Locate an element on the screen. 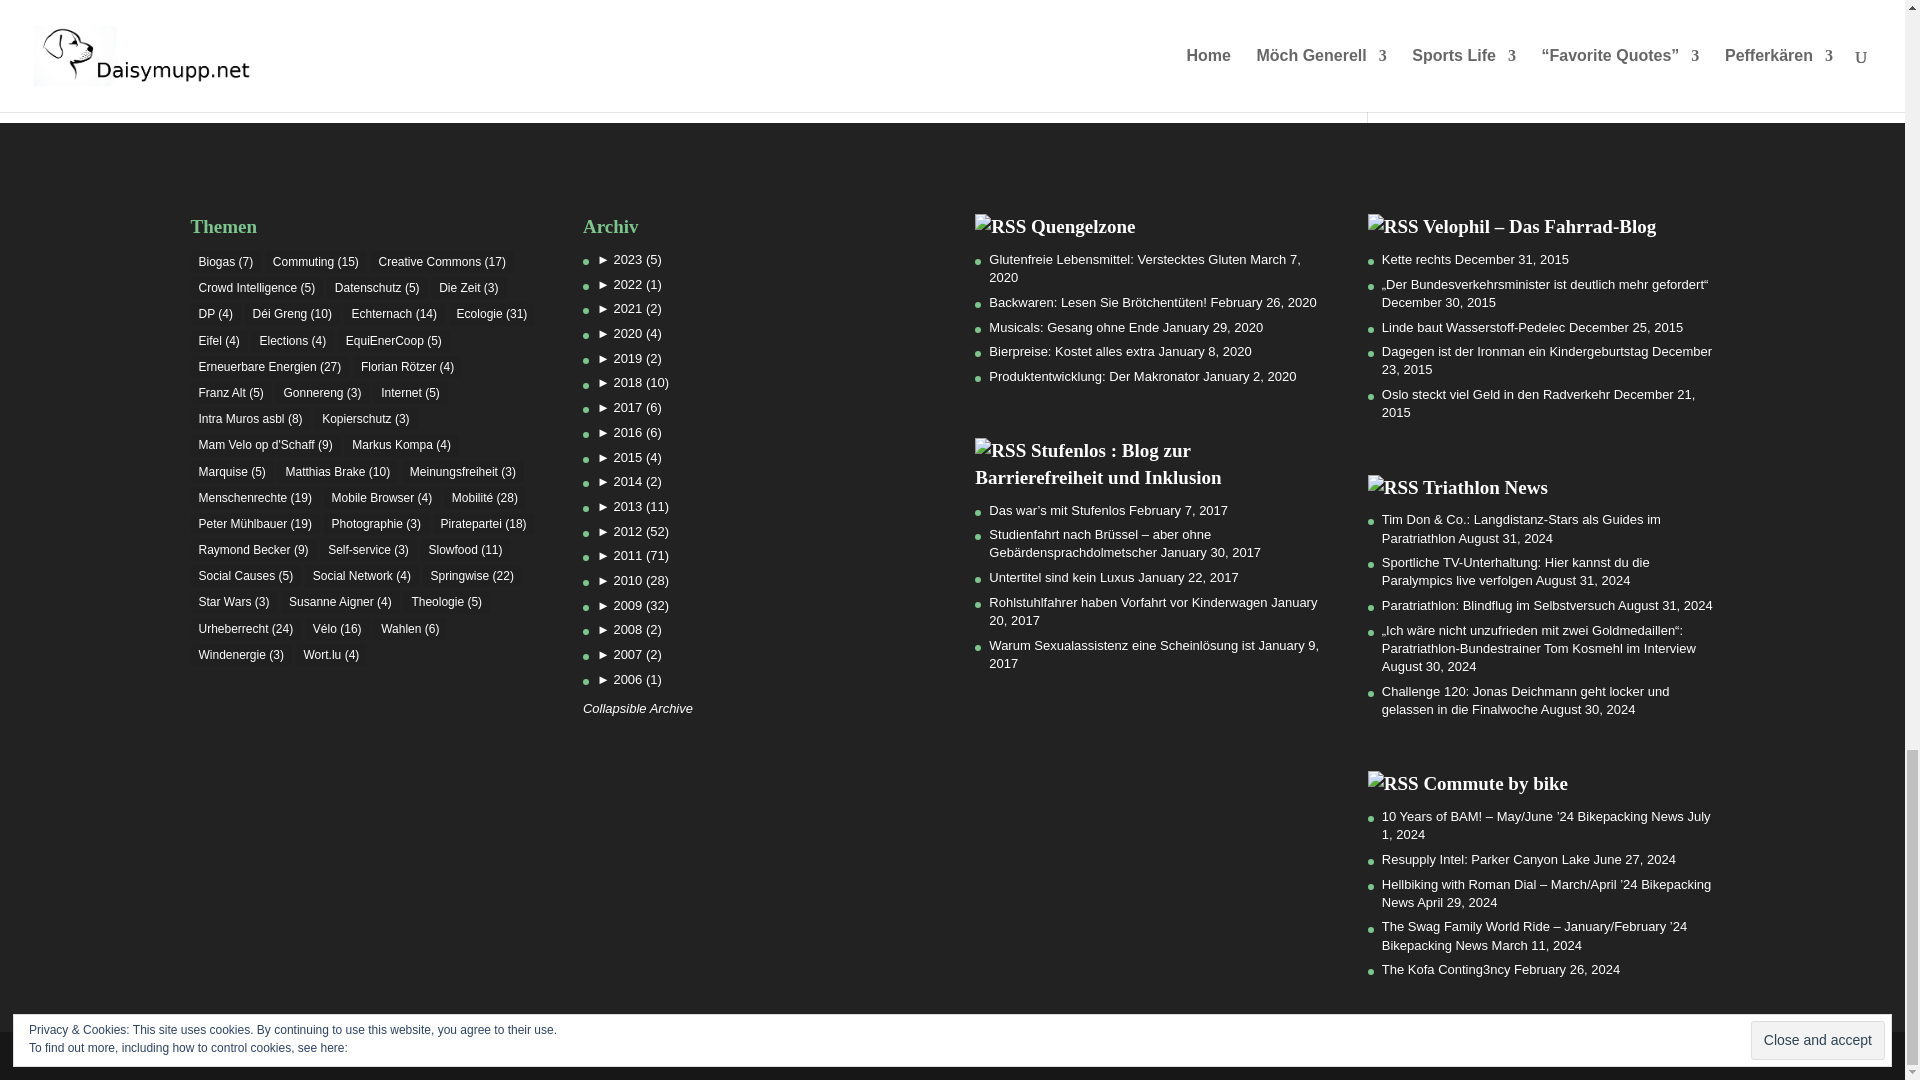  Learn how your comment data is processed is located at coordinates (546, 6).